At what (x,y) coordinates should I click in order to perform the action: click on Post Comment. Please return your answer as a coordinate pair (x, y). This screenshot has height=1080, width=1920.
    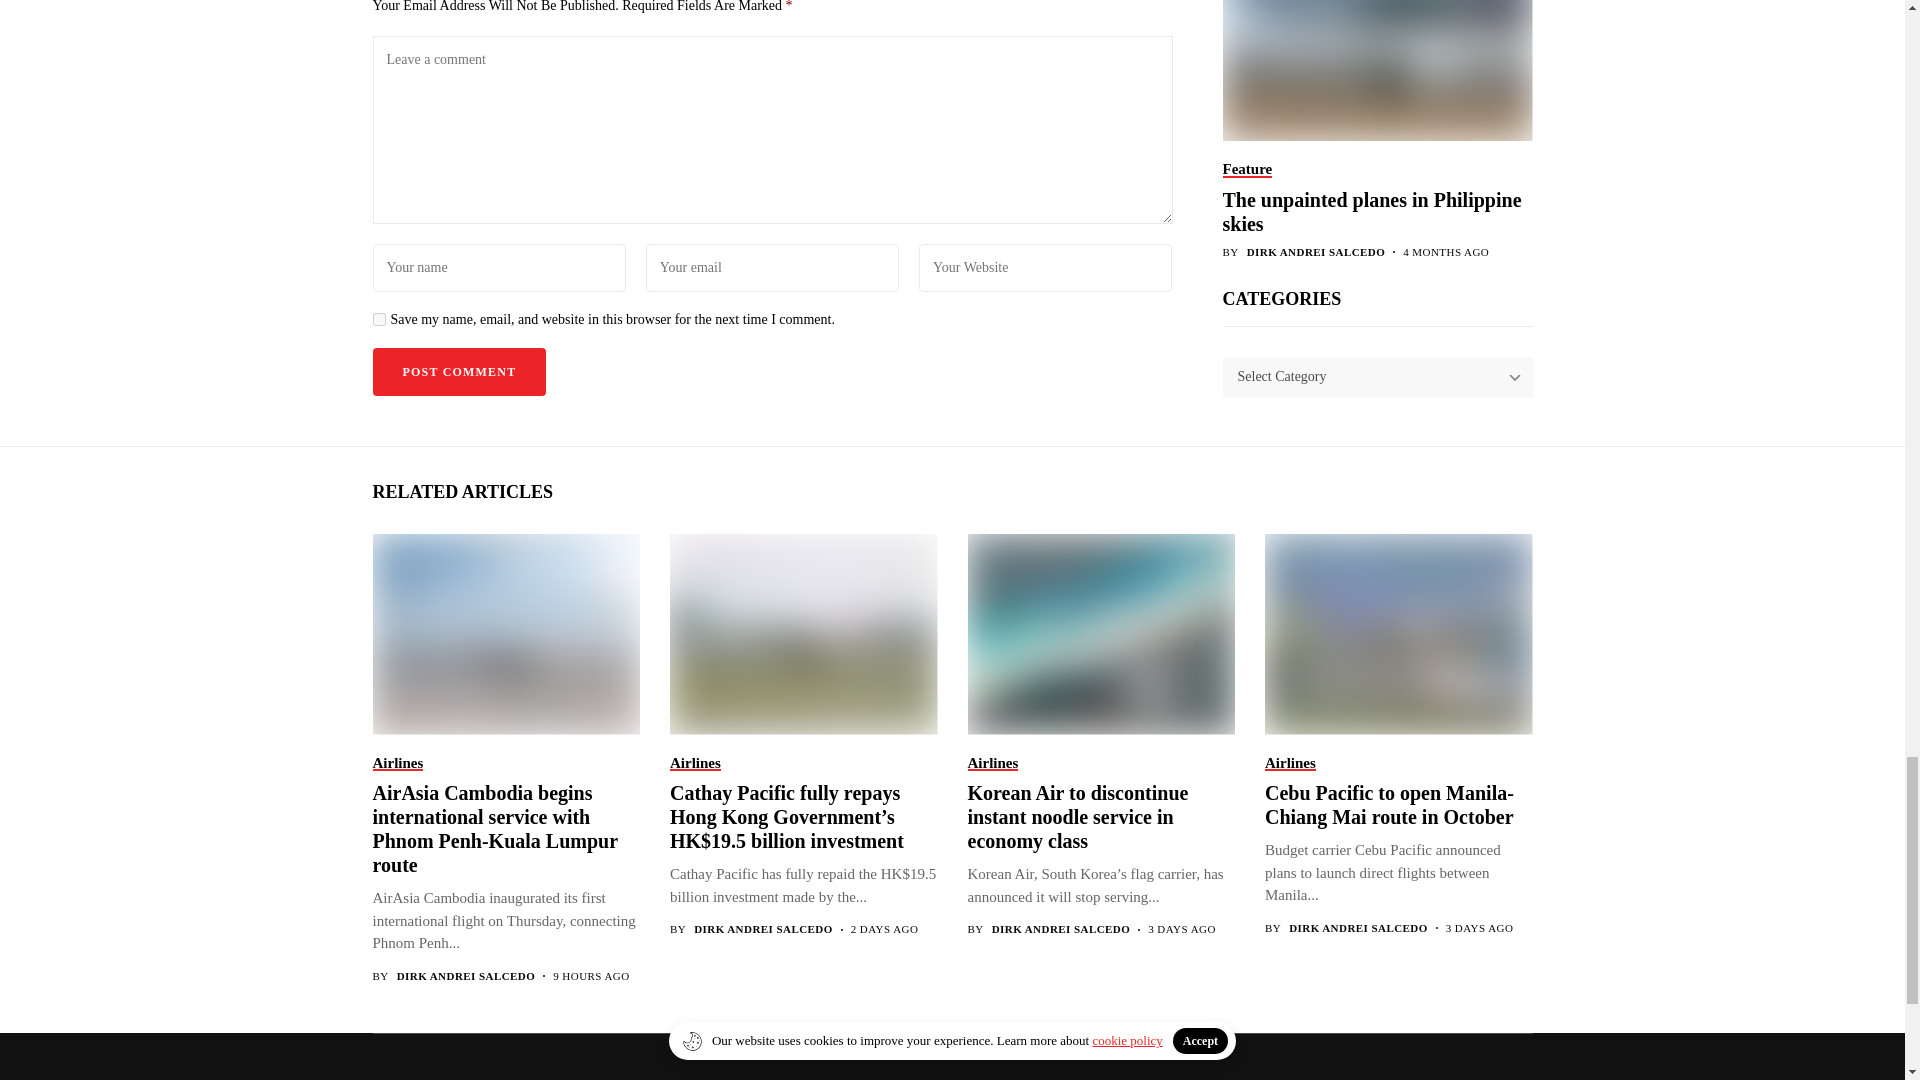
    Looking at the image, I should click on (458, 372).